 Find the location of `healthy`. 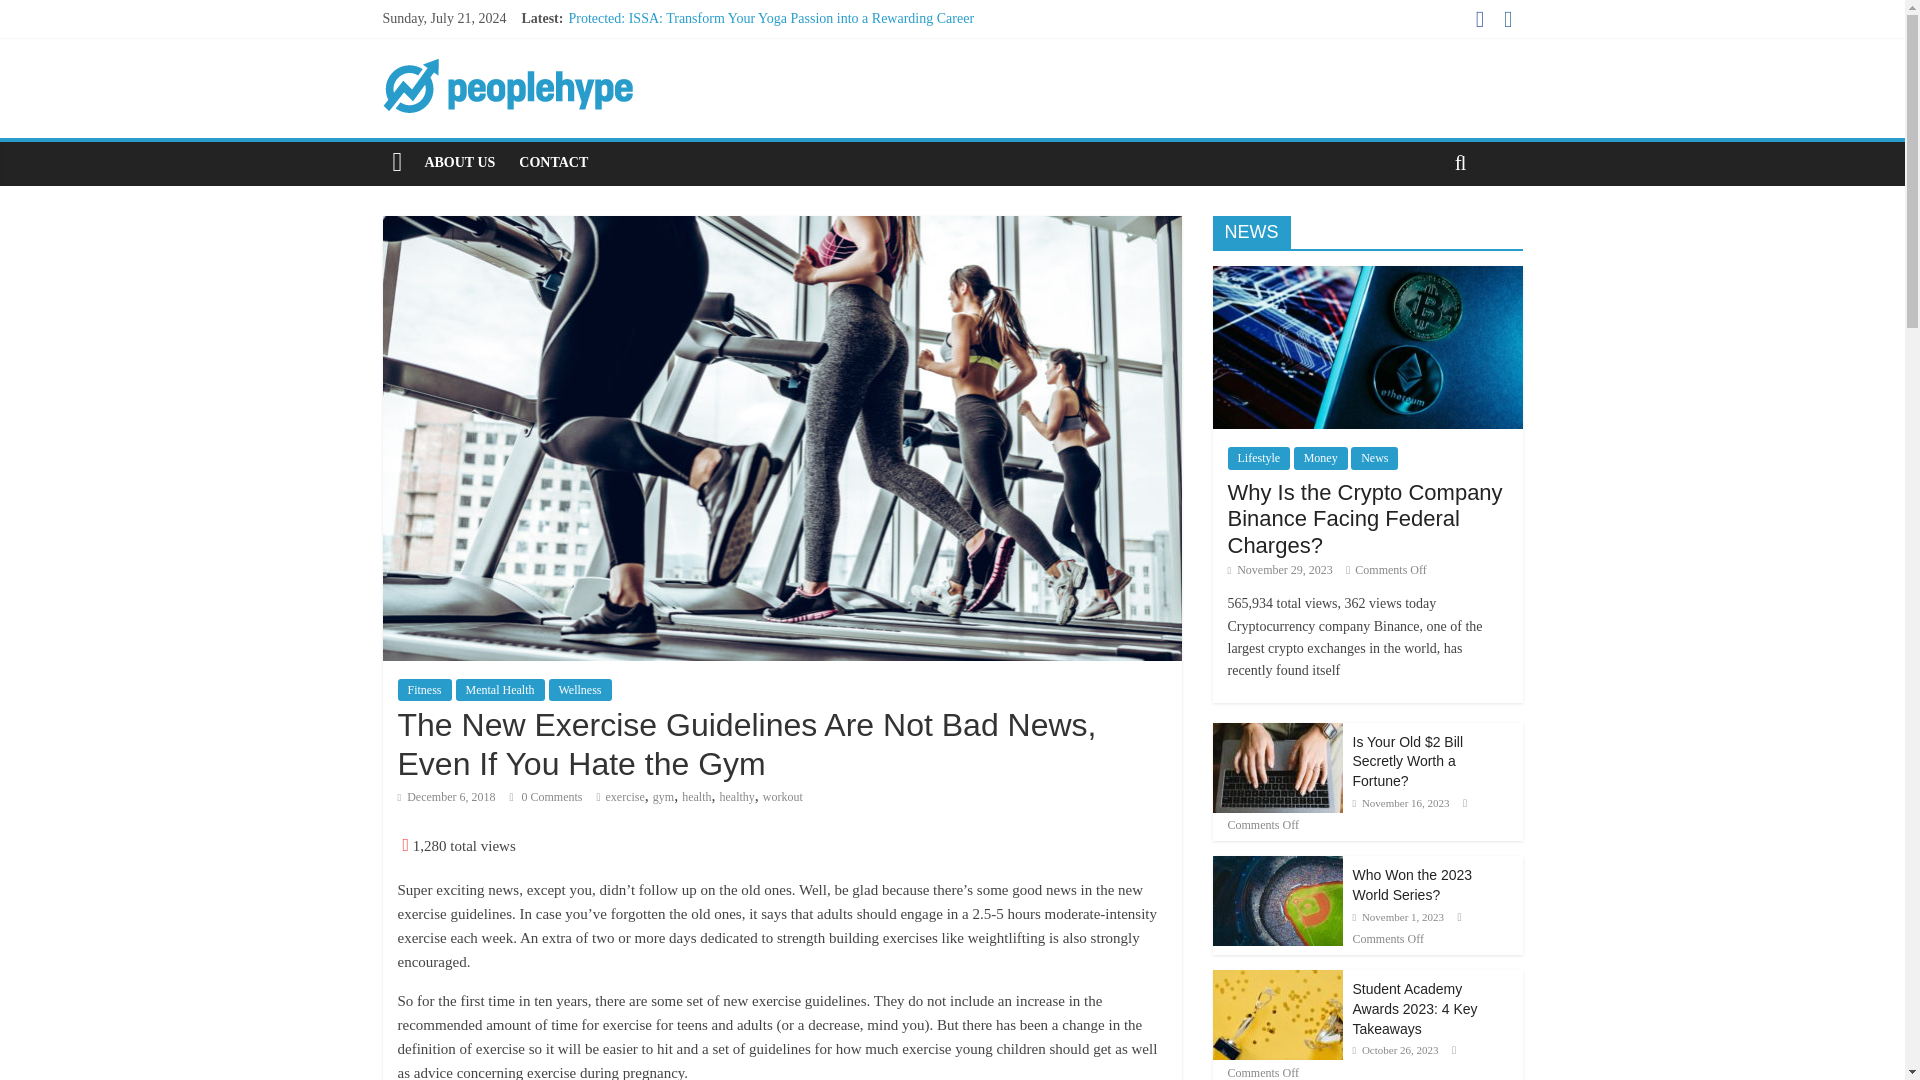

healthy is located at coordinates (737, 796).